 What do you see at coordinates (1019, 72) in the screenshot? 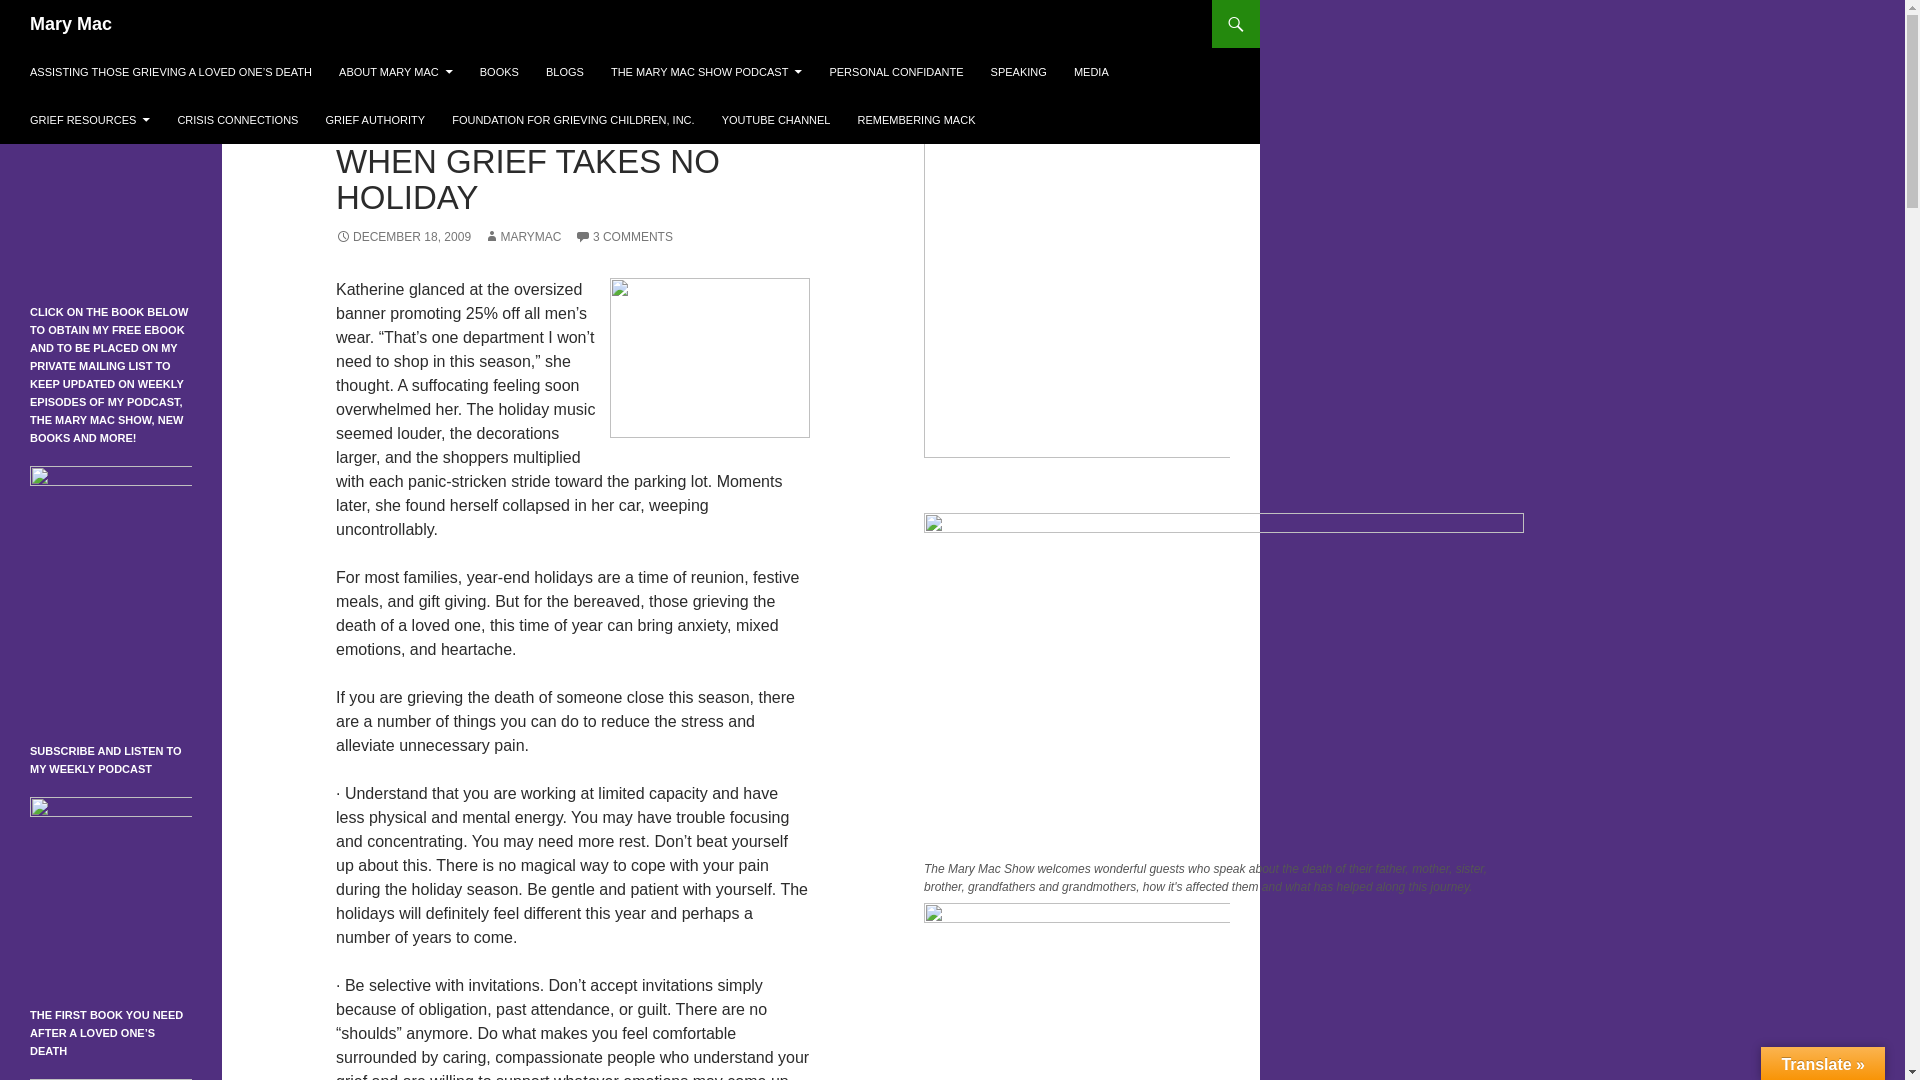
I see `SPEAKING` at bounding box center [1019, 72].